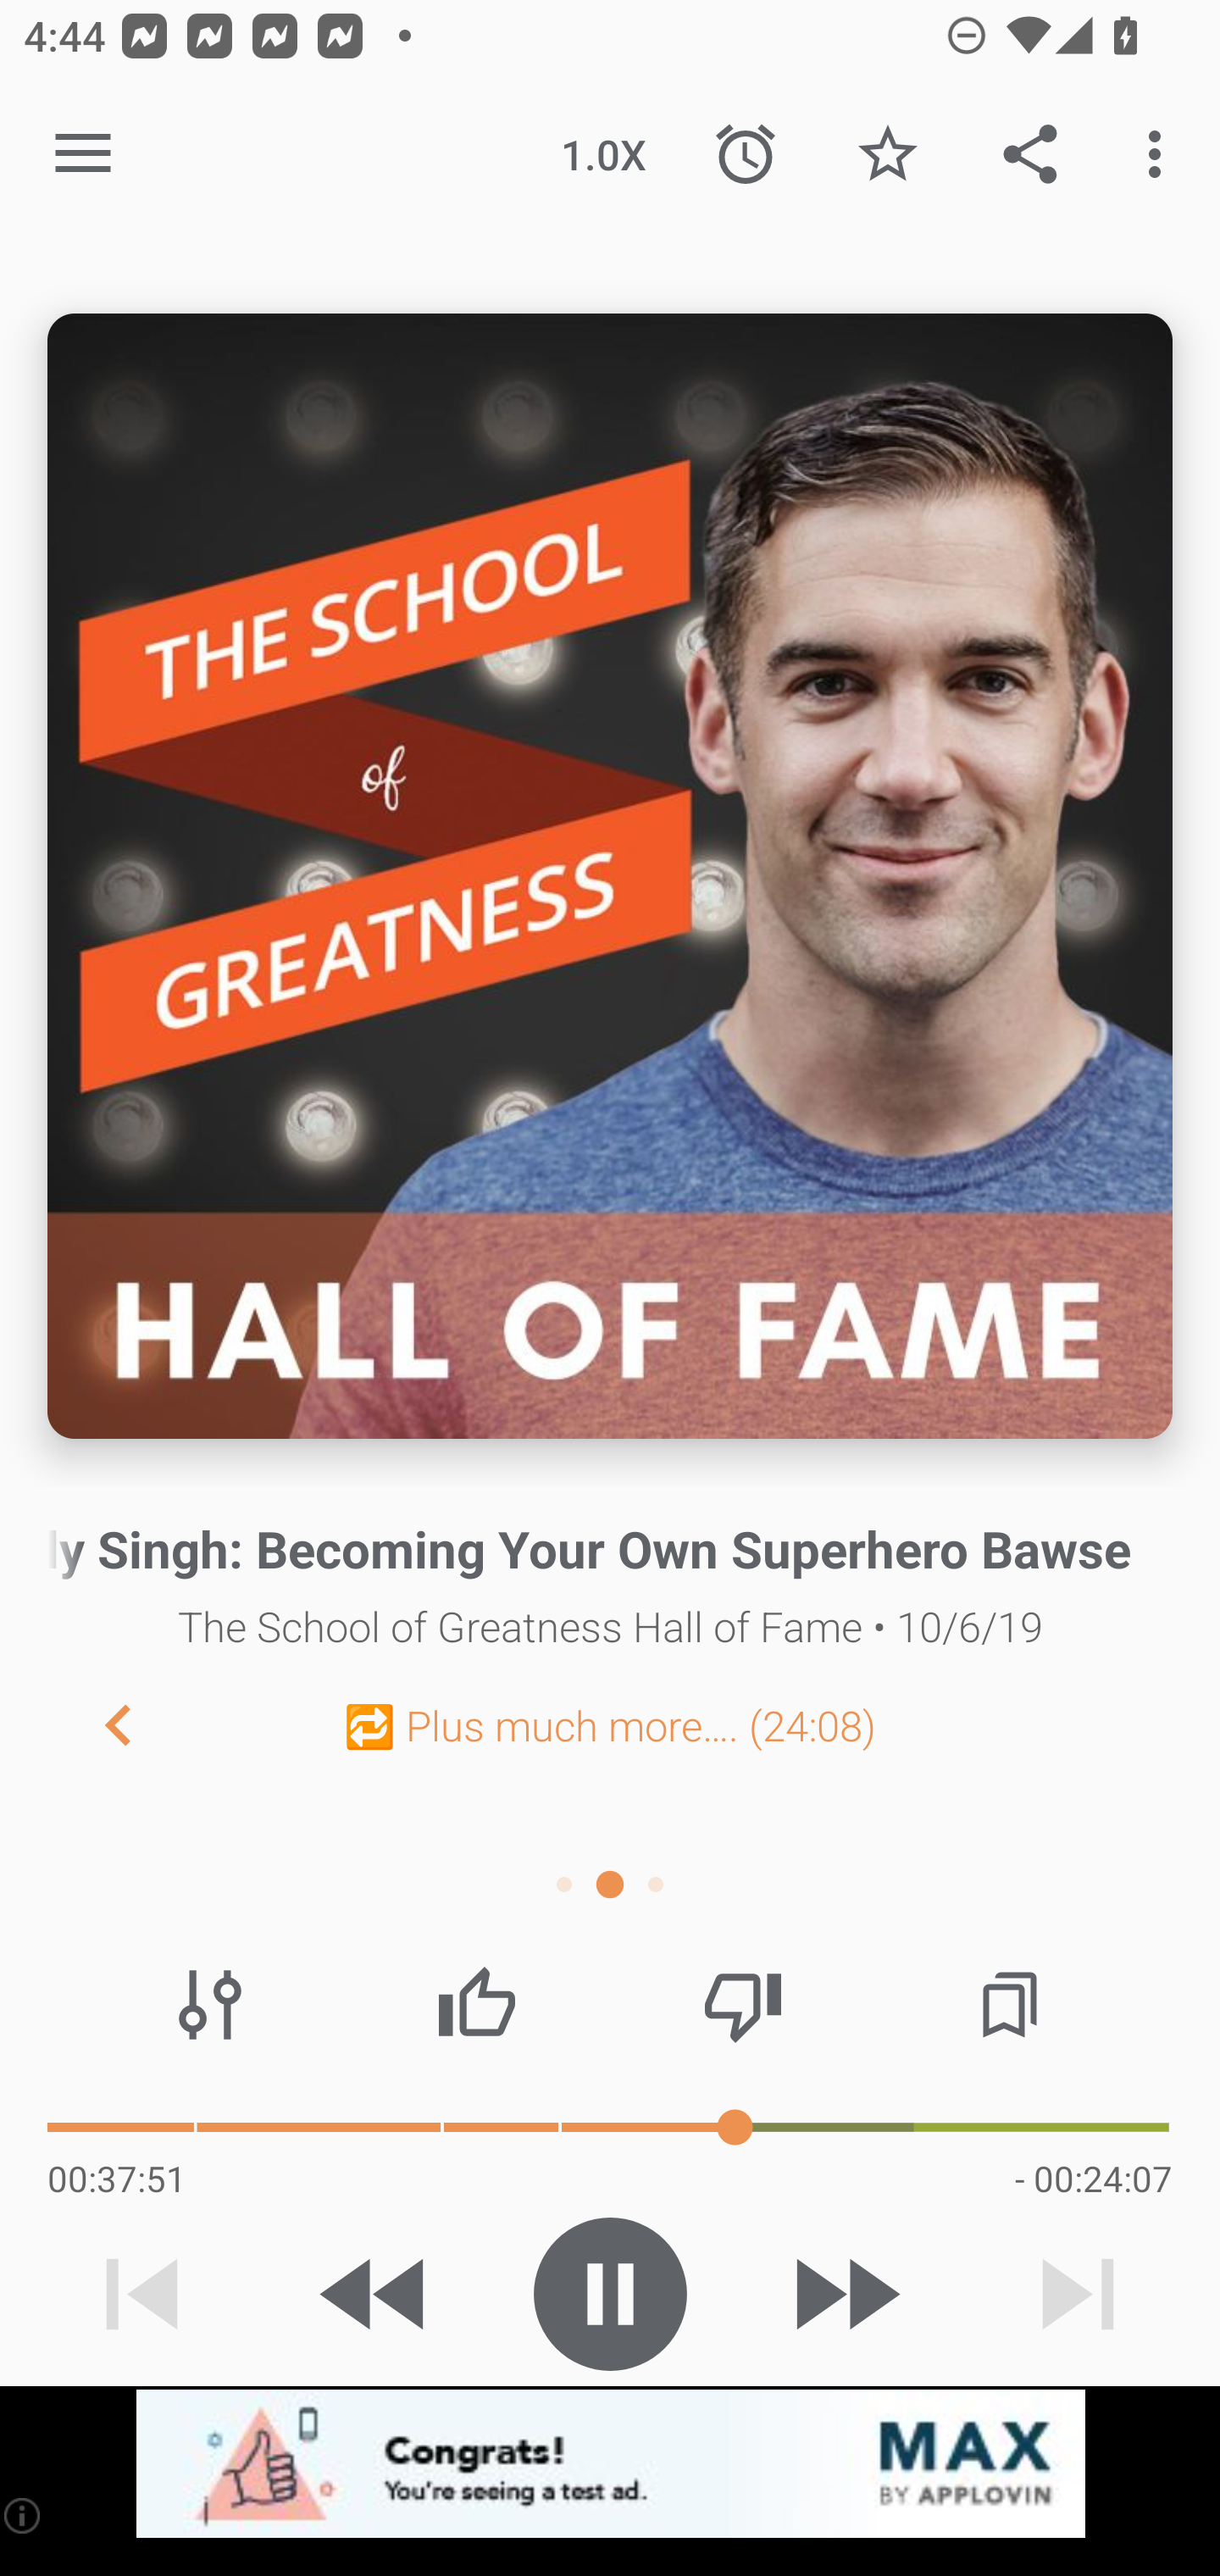 The height and width of the screenshot is (2576, 1220). What do you see at coordinates (476, 2005) in the screenshot?
I see `Thumbs up` at bounding box center [476, 2005].